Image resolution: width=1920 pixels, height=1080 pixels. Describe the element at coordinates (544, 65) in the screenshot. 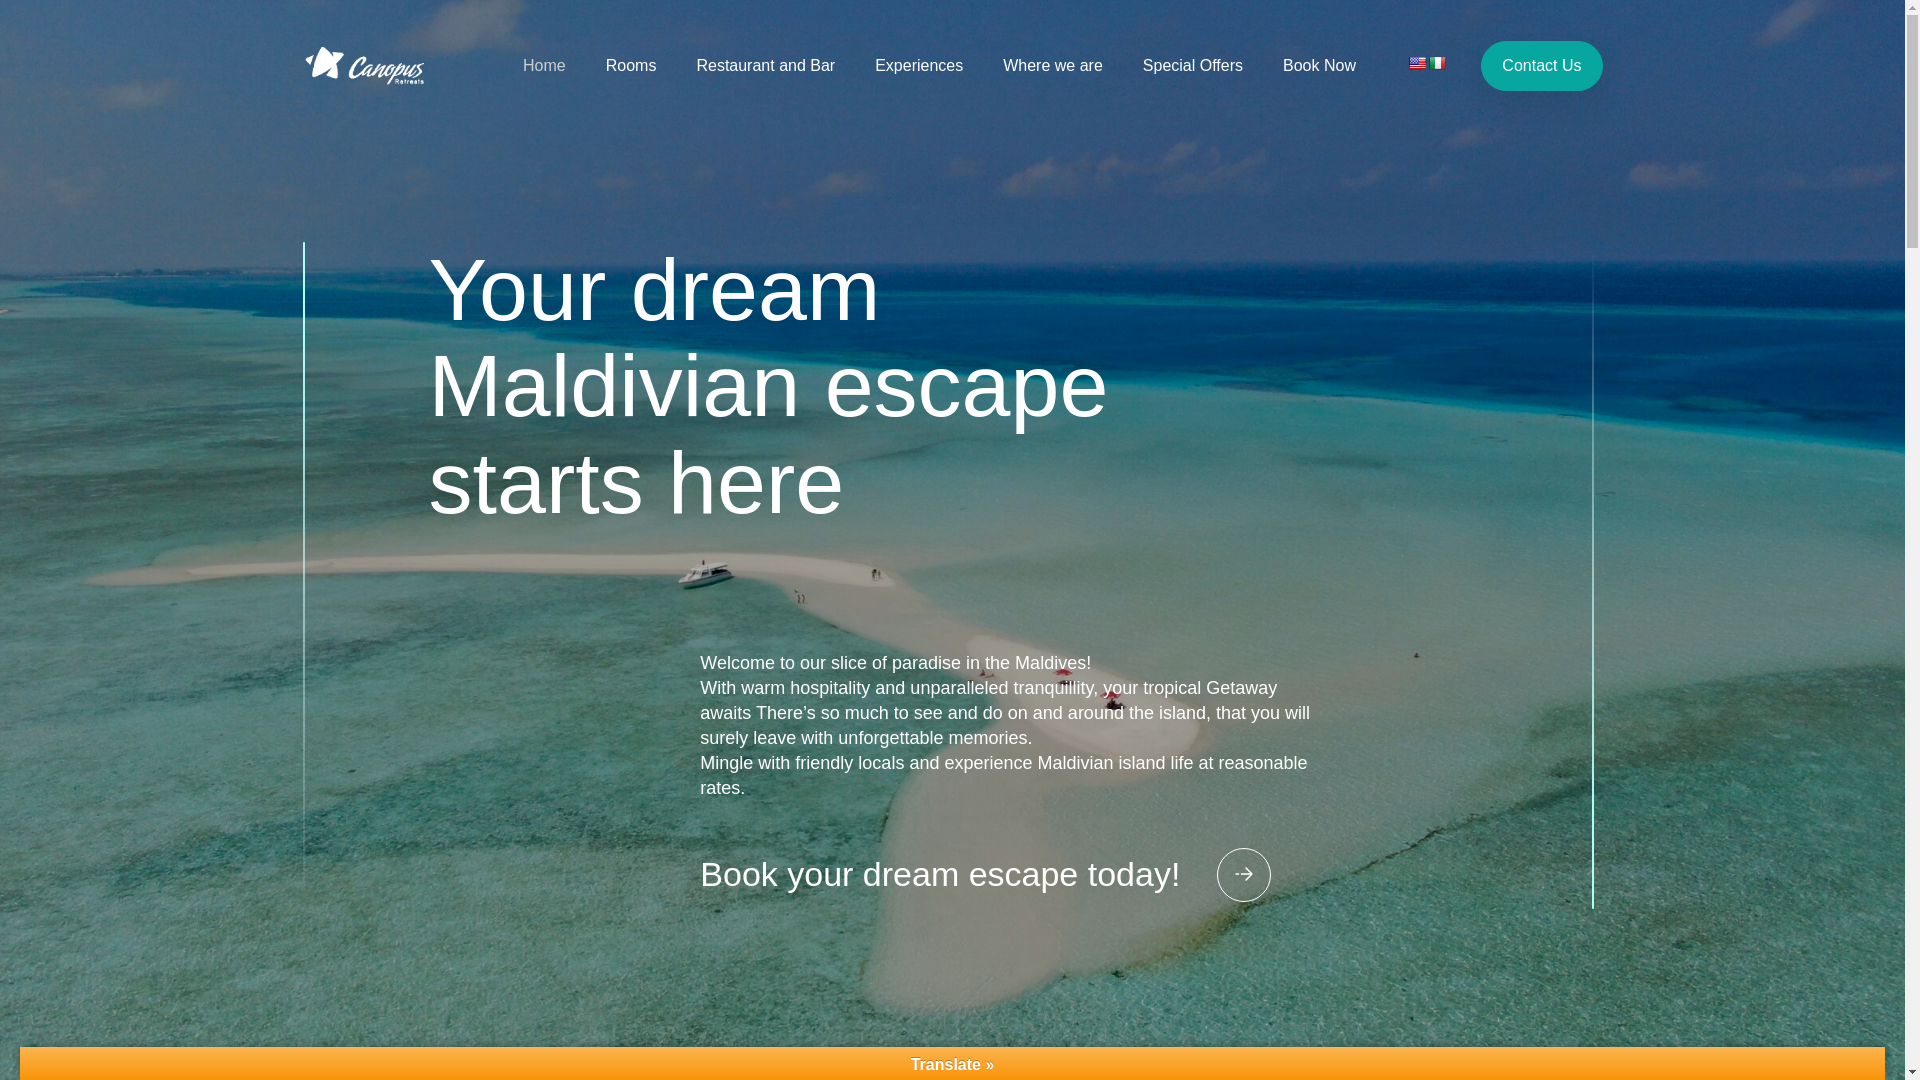

I see `Home` at that location.